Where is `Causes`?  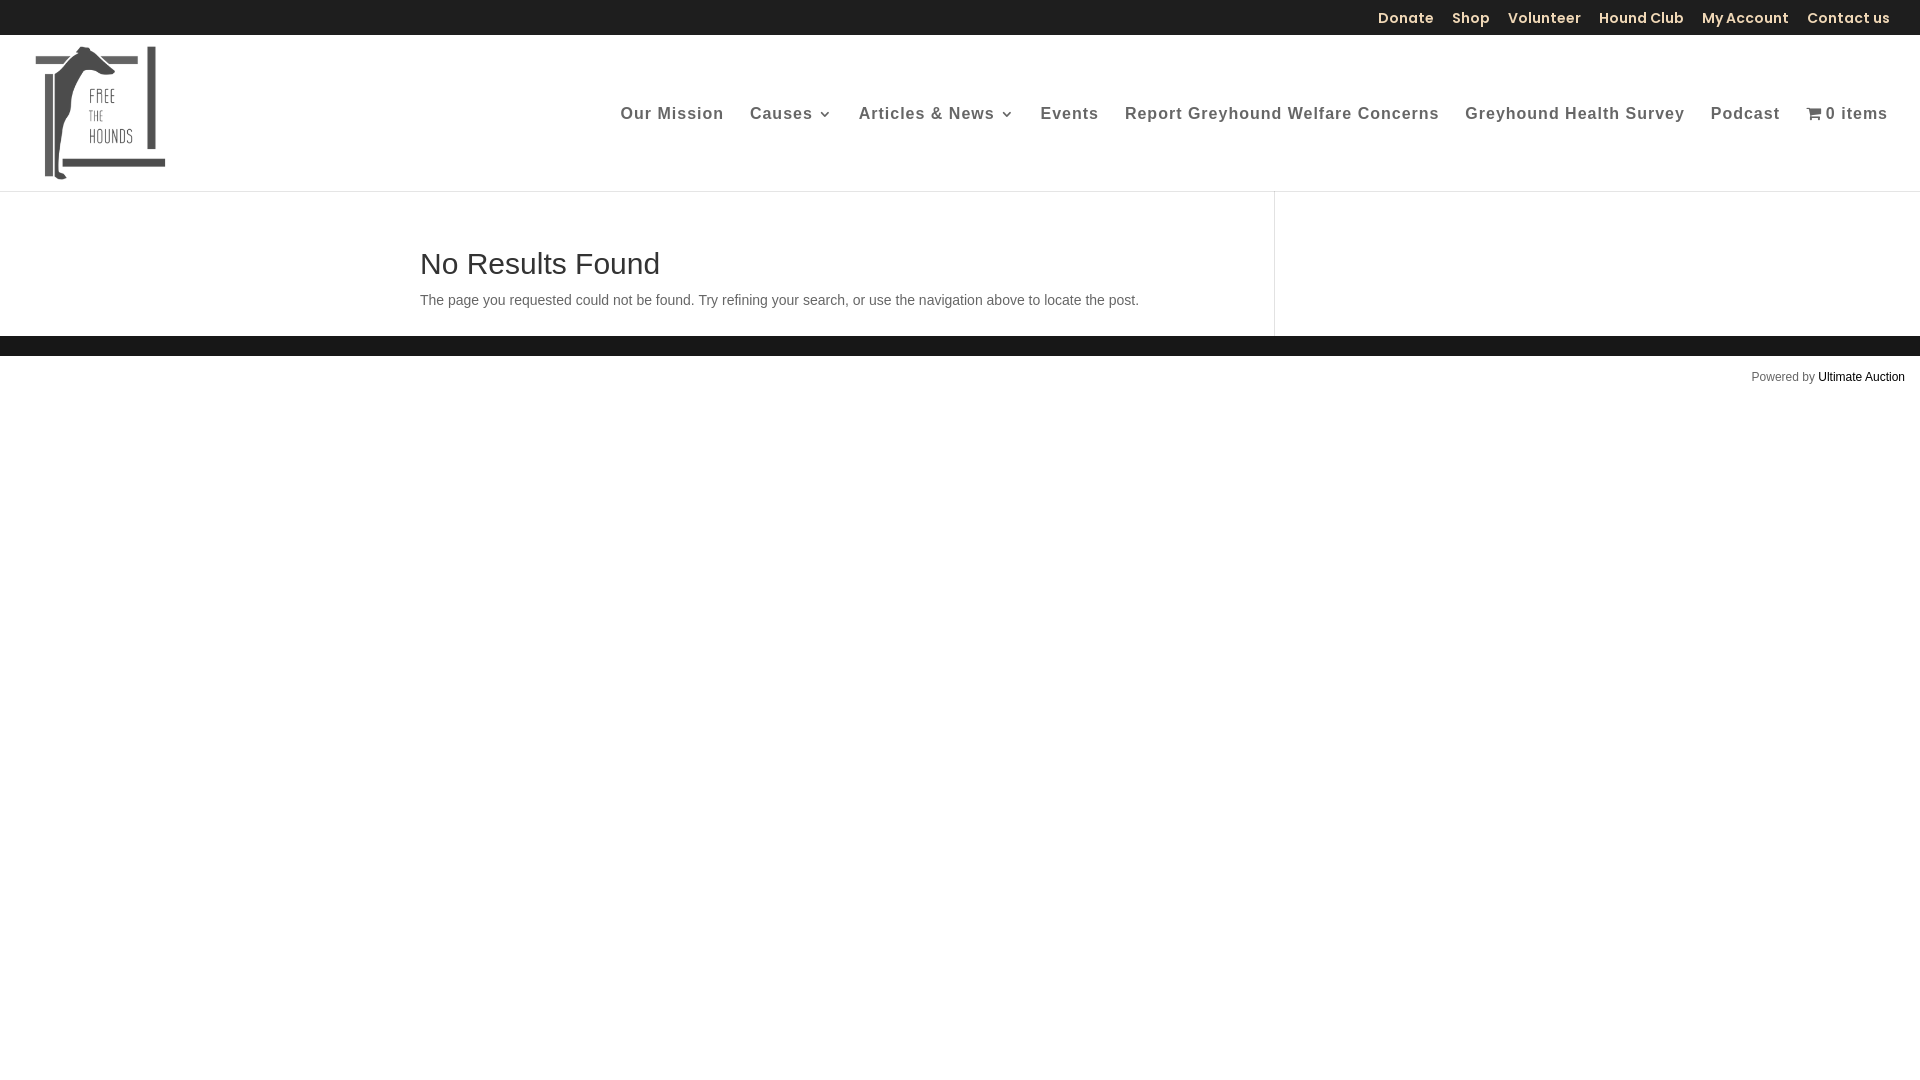
Causes is located at coordinates (792, 149).